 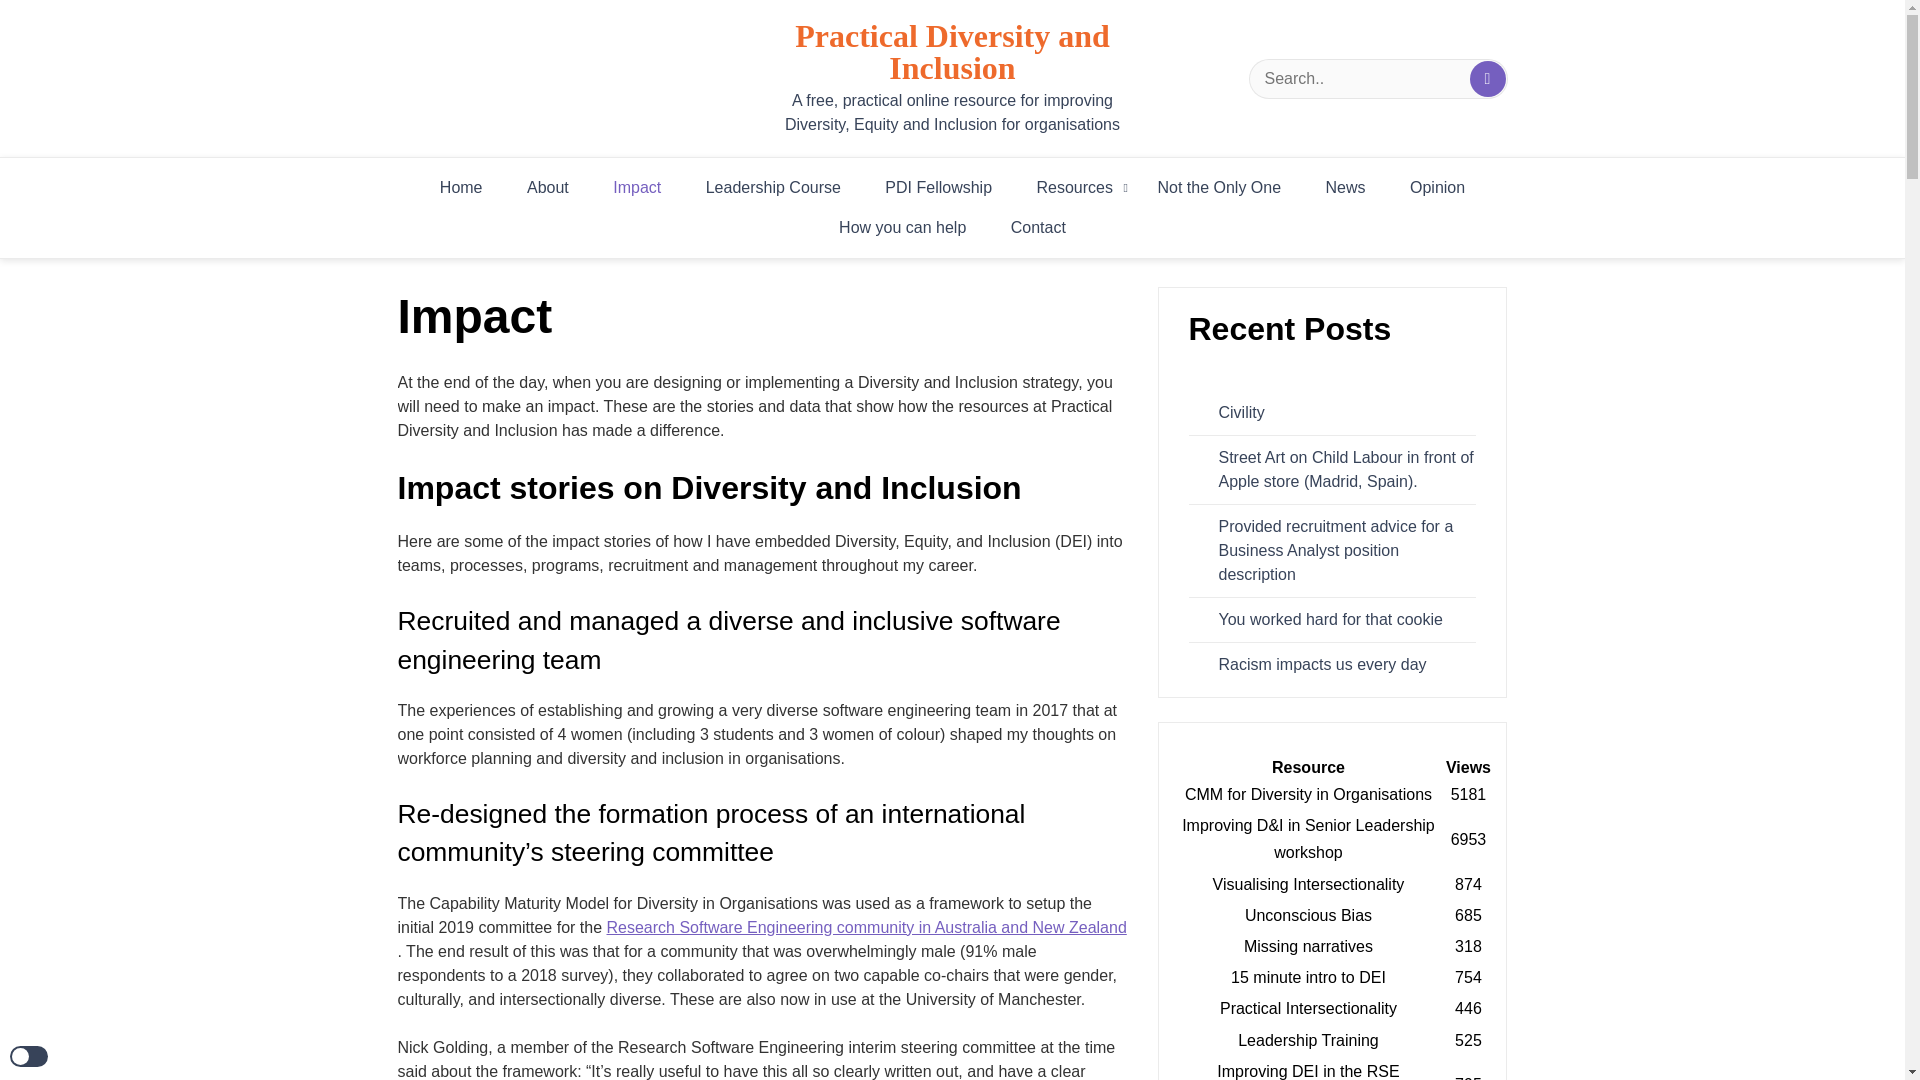 What do you see at coordinates (1074, 188) in the screenshot?
I see `Resources` at bounding box center [1074, 188].